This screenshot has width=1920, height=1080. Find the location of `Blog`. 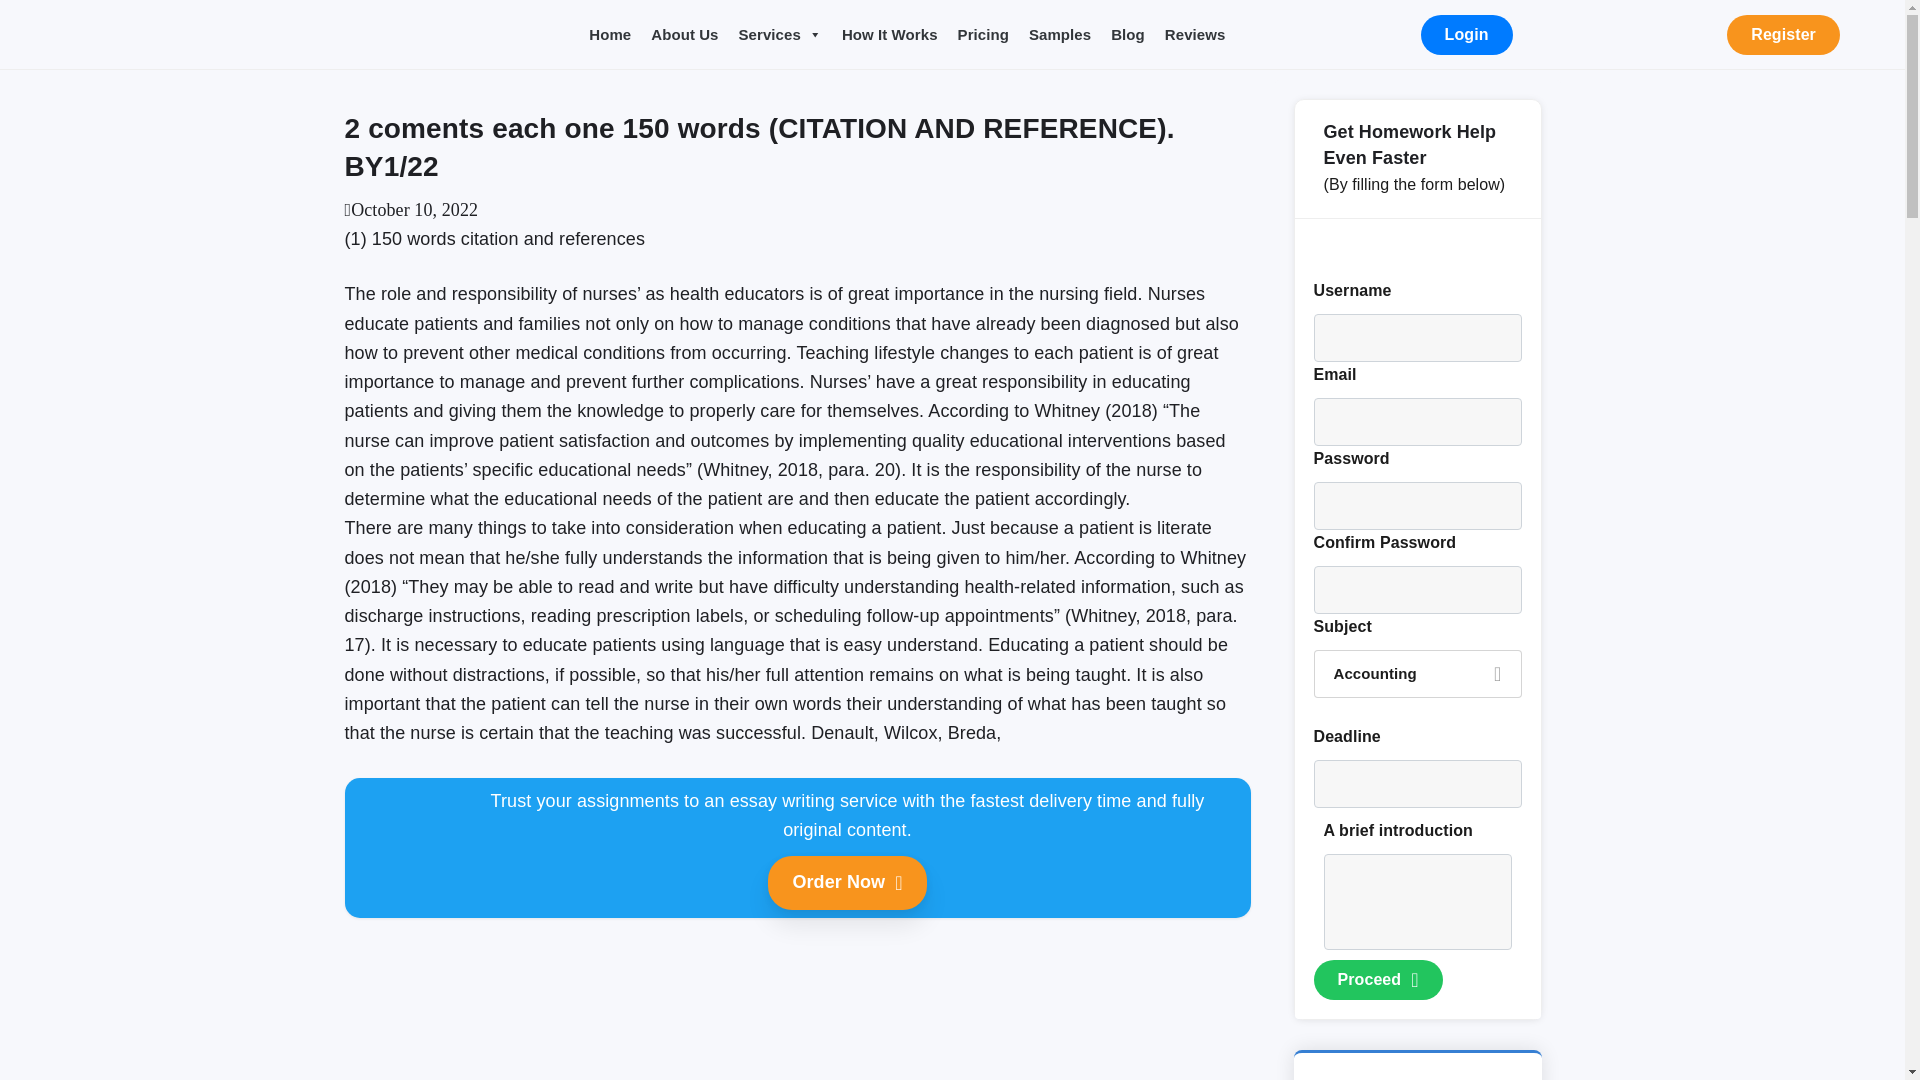

Blog is located at coordinates (1128, 35).